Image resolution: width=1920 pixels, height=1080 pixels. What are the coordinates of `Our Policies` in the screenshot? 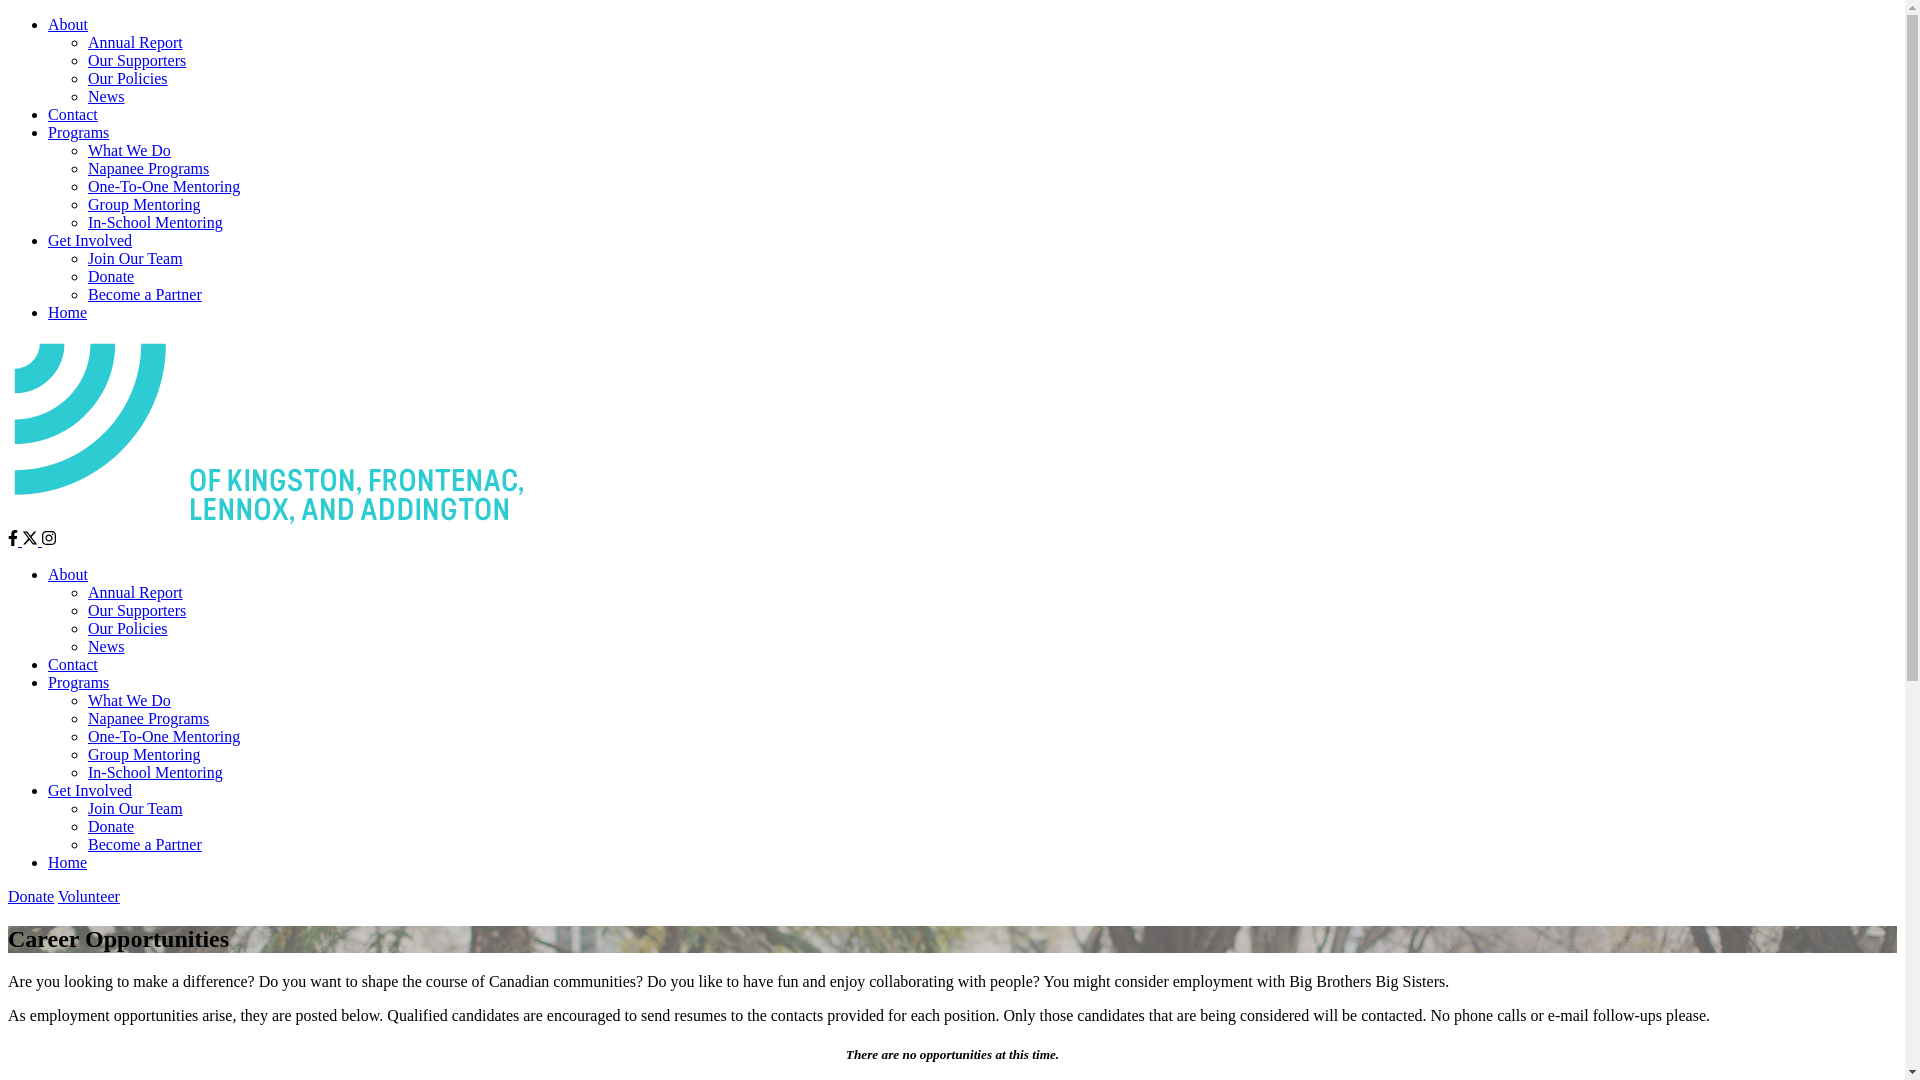 It's located at (128, 628).